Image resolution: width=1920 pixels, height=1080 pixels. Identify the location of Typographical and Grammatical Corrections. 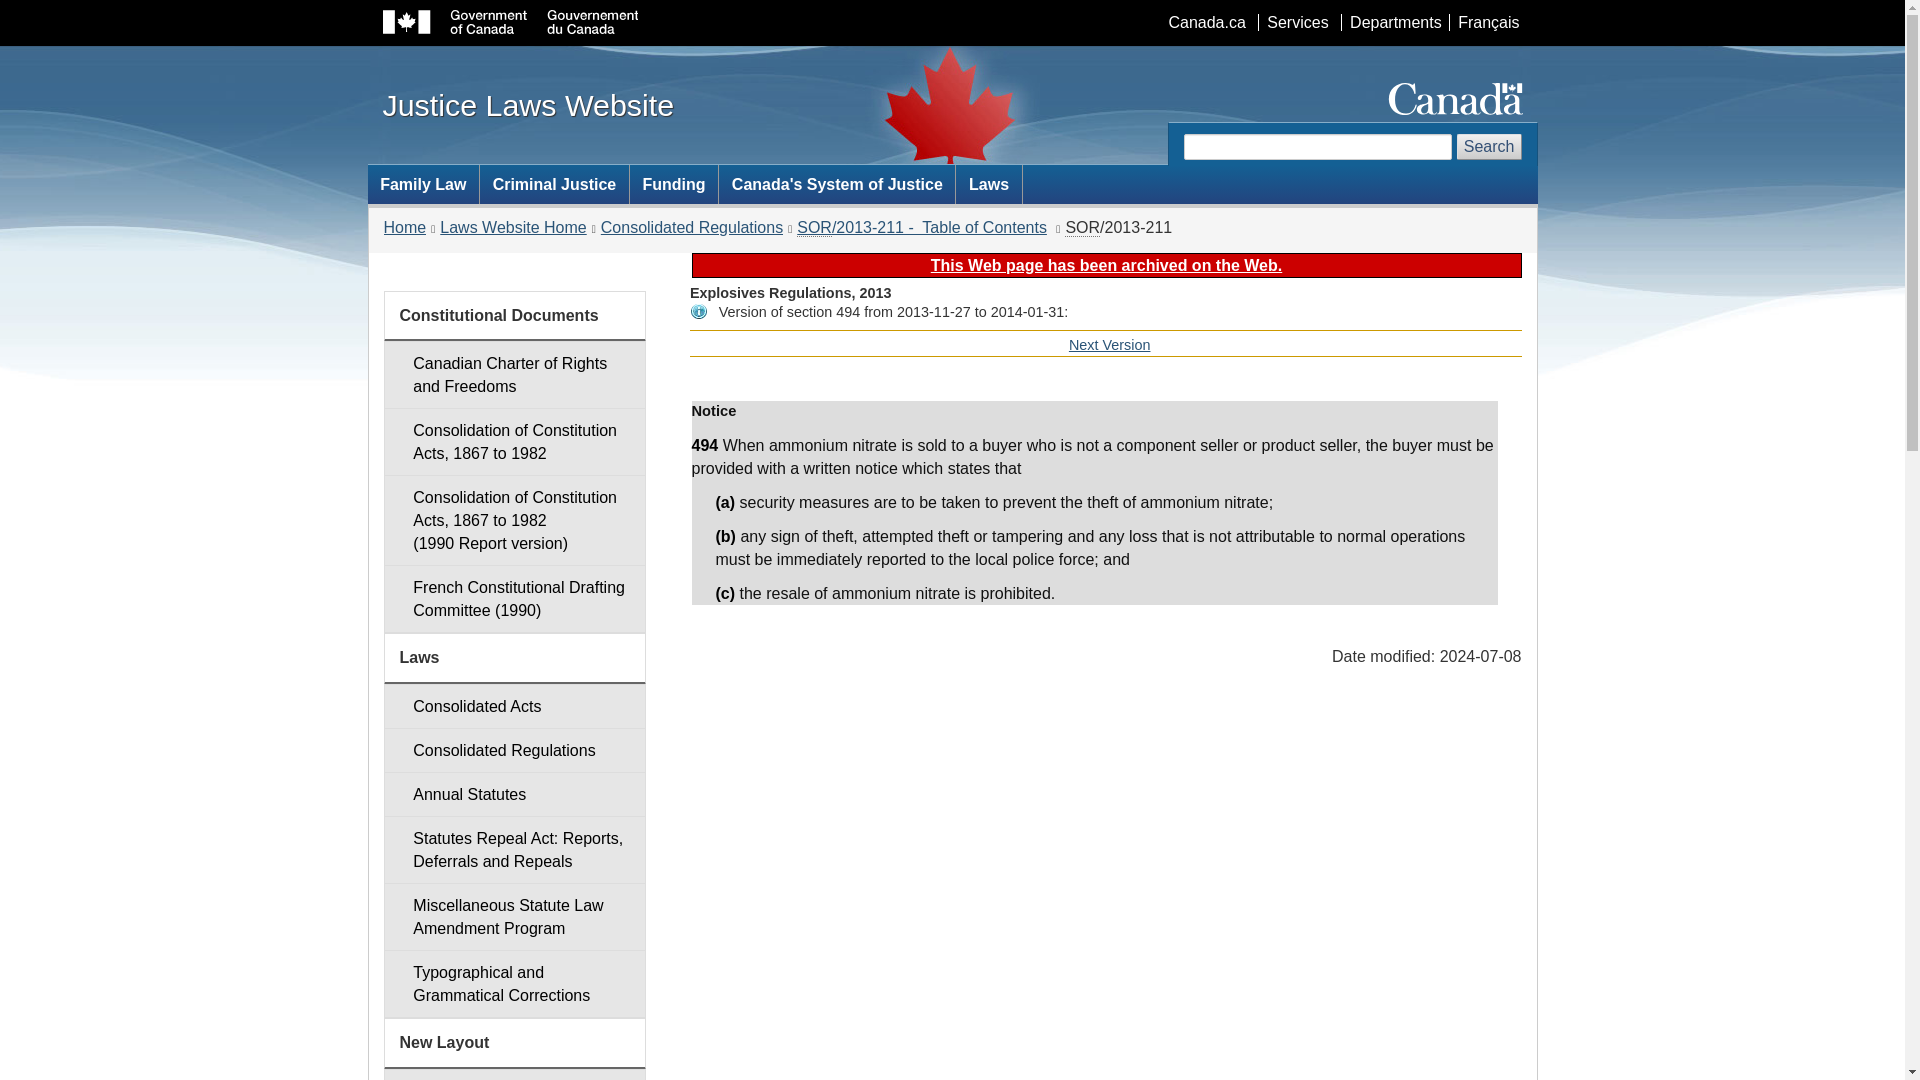
(514, 984).